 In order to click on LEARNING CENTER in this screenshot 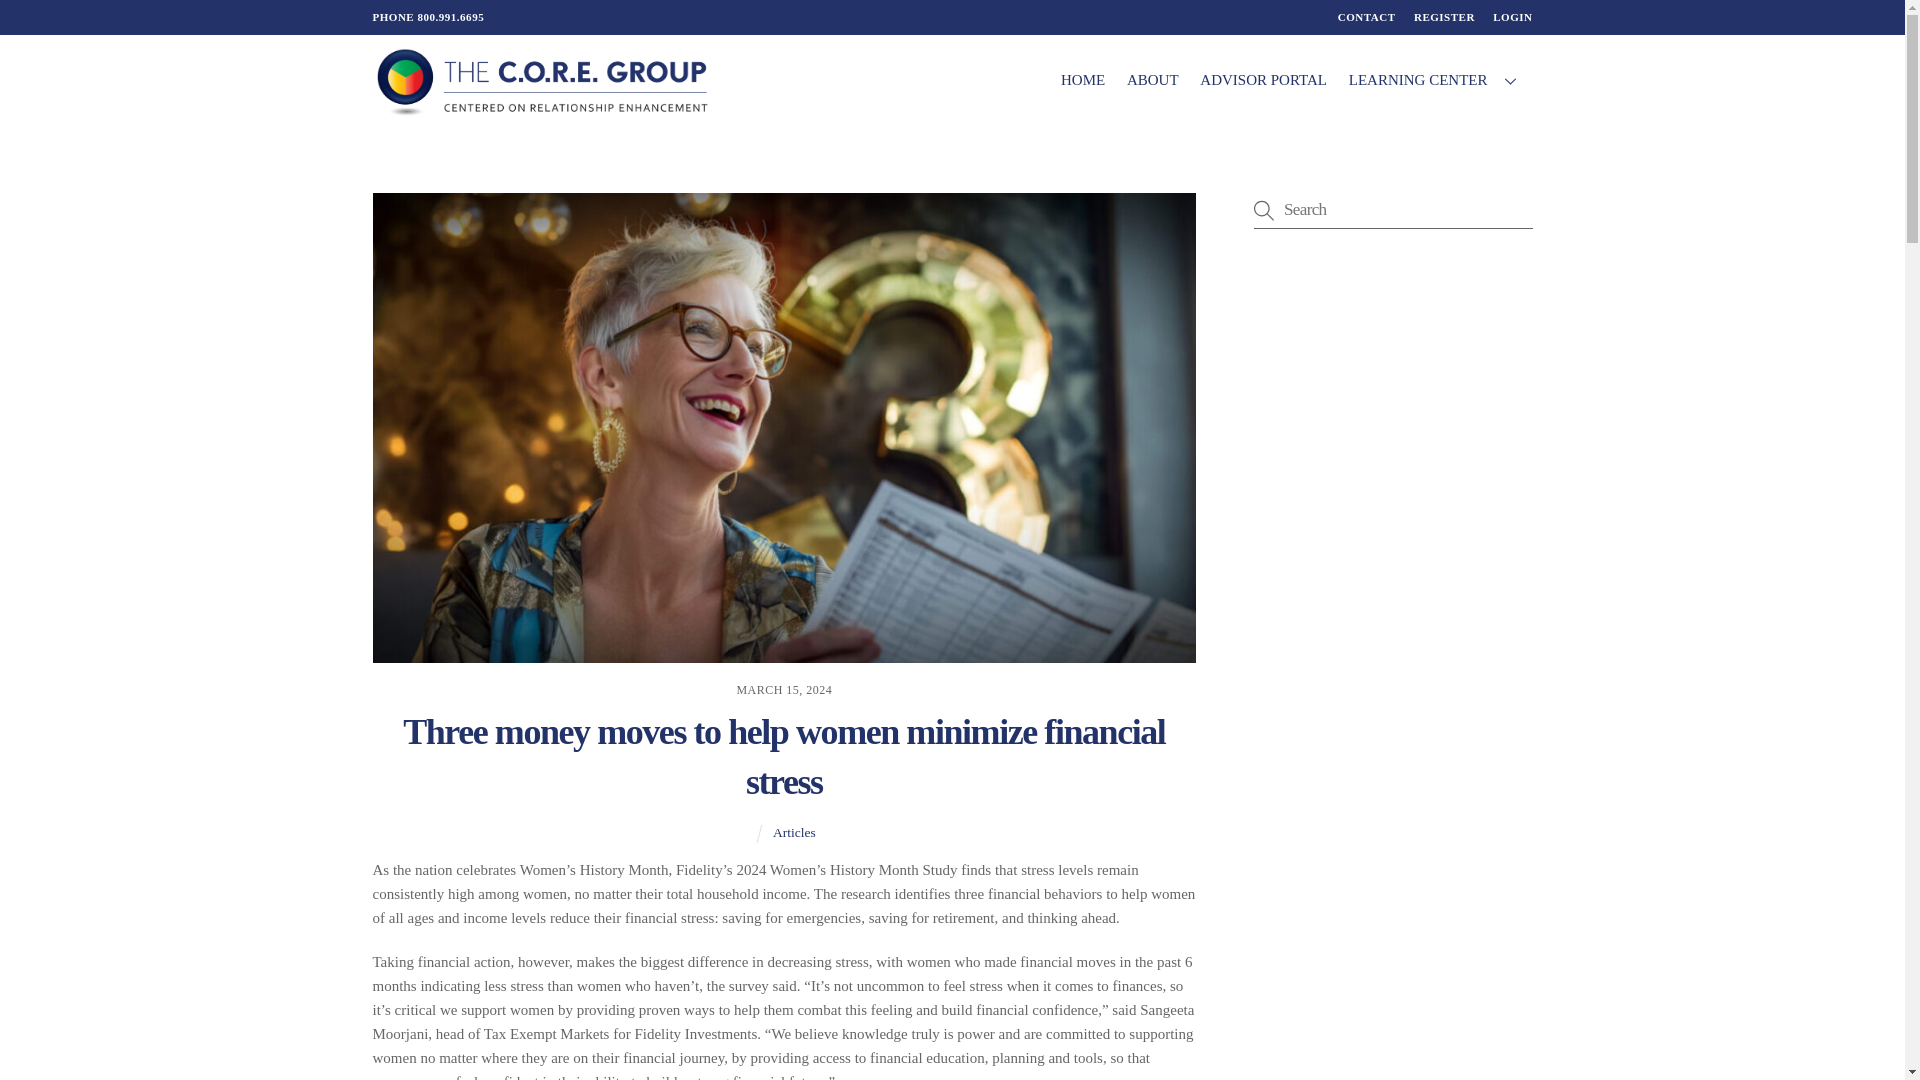, I will do `click(952, 19)`.